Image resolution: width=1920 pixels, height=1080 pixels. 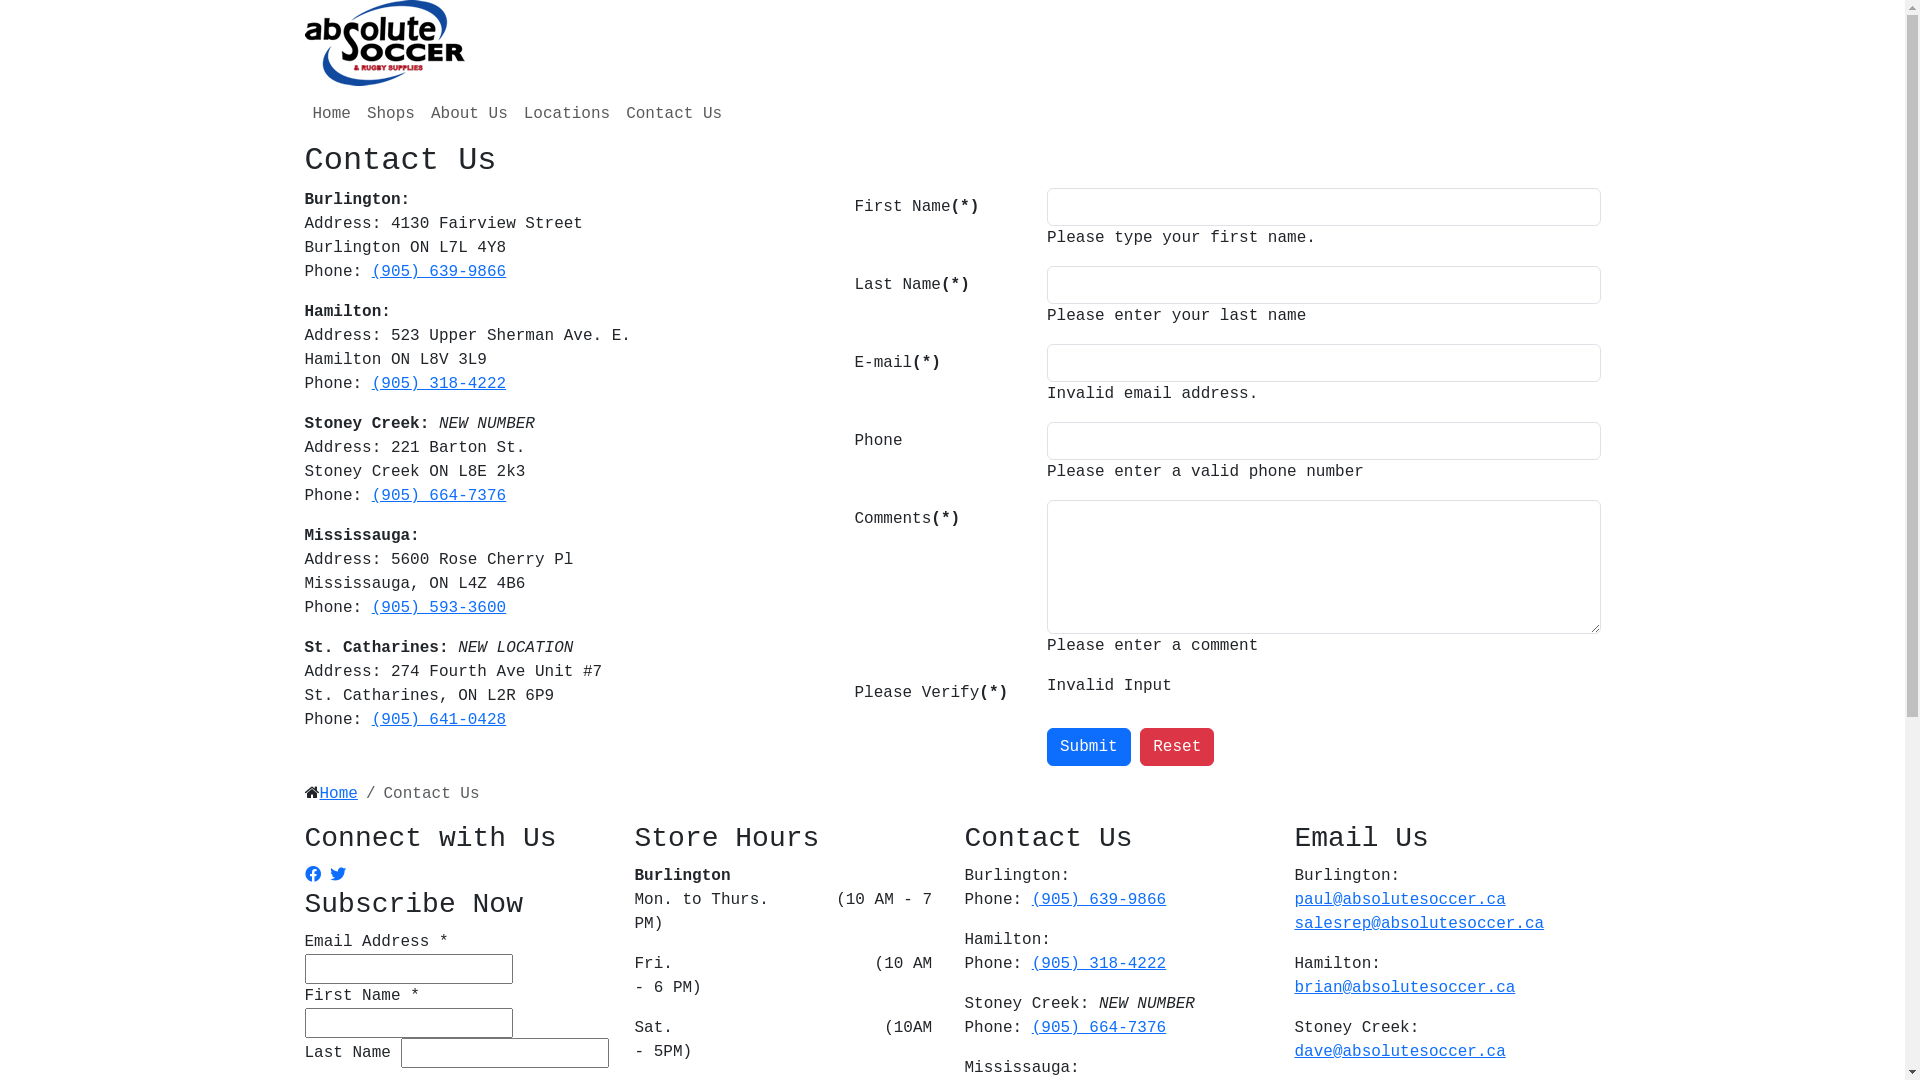 What do you see at coordinates (384, 43) in the screenshot?
I see `Absolute Soccer` at bounding box center [384, 43].